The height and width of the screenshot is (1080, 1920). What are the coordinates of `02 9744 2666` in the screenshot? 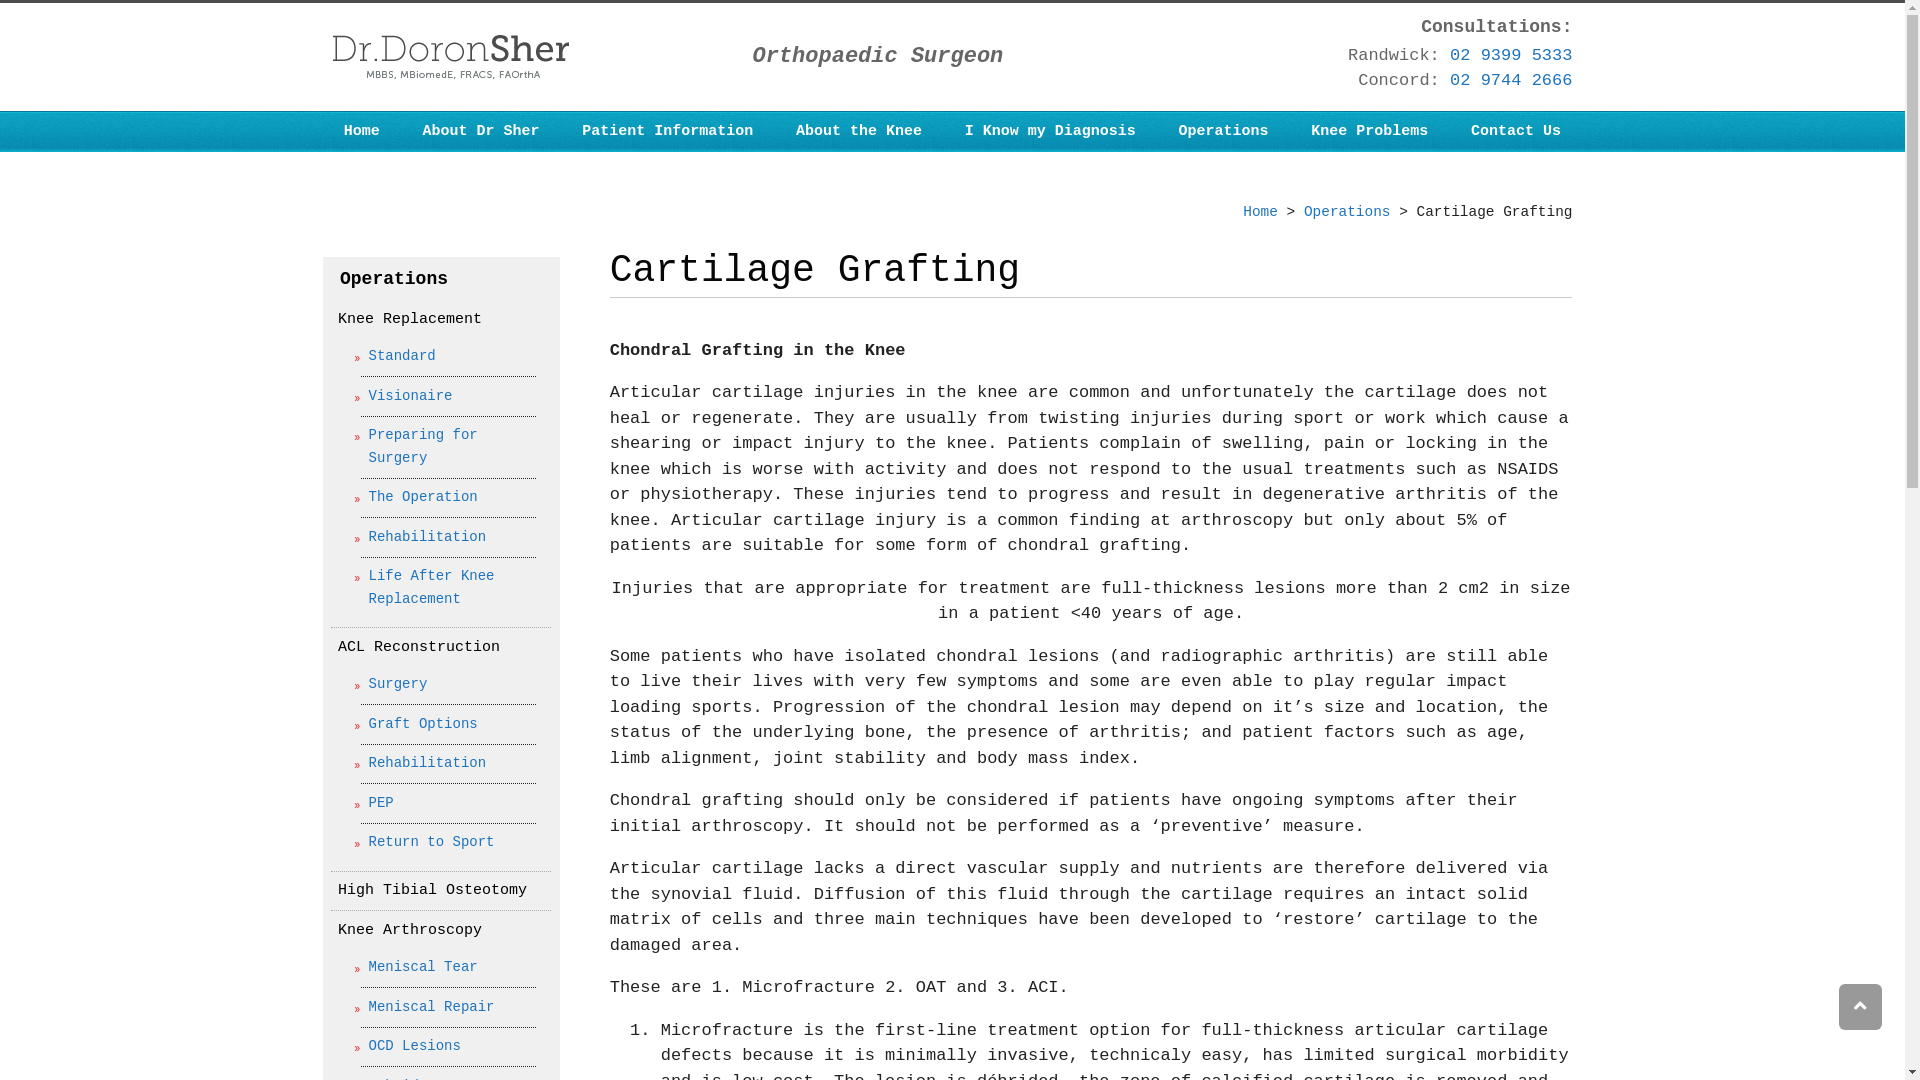 It's located at (1511, 80).